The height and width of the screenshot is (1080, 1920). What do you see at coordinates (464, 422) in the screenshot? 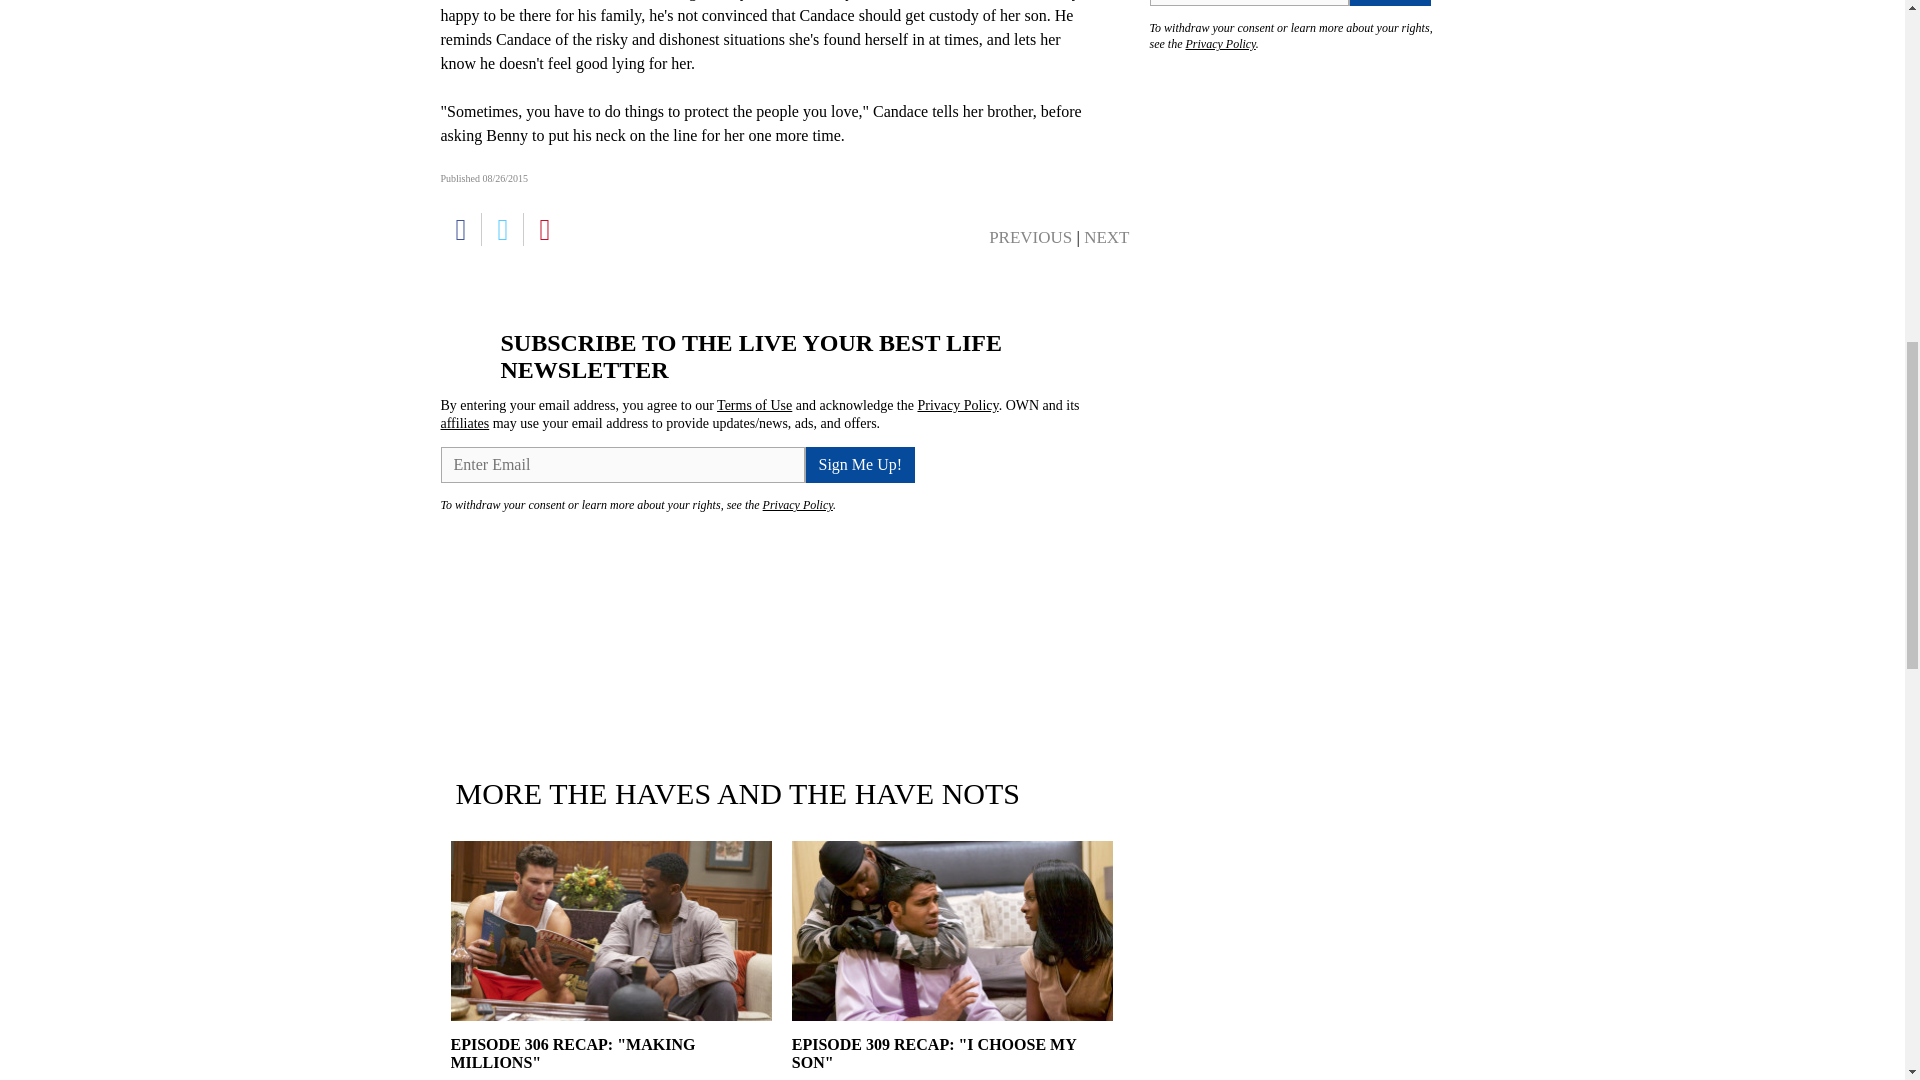
I see `affiliates` at bounding box center [464, 422].